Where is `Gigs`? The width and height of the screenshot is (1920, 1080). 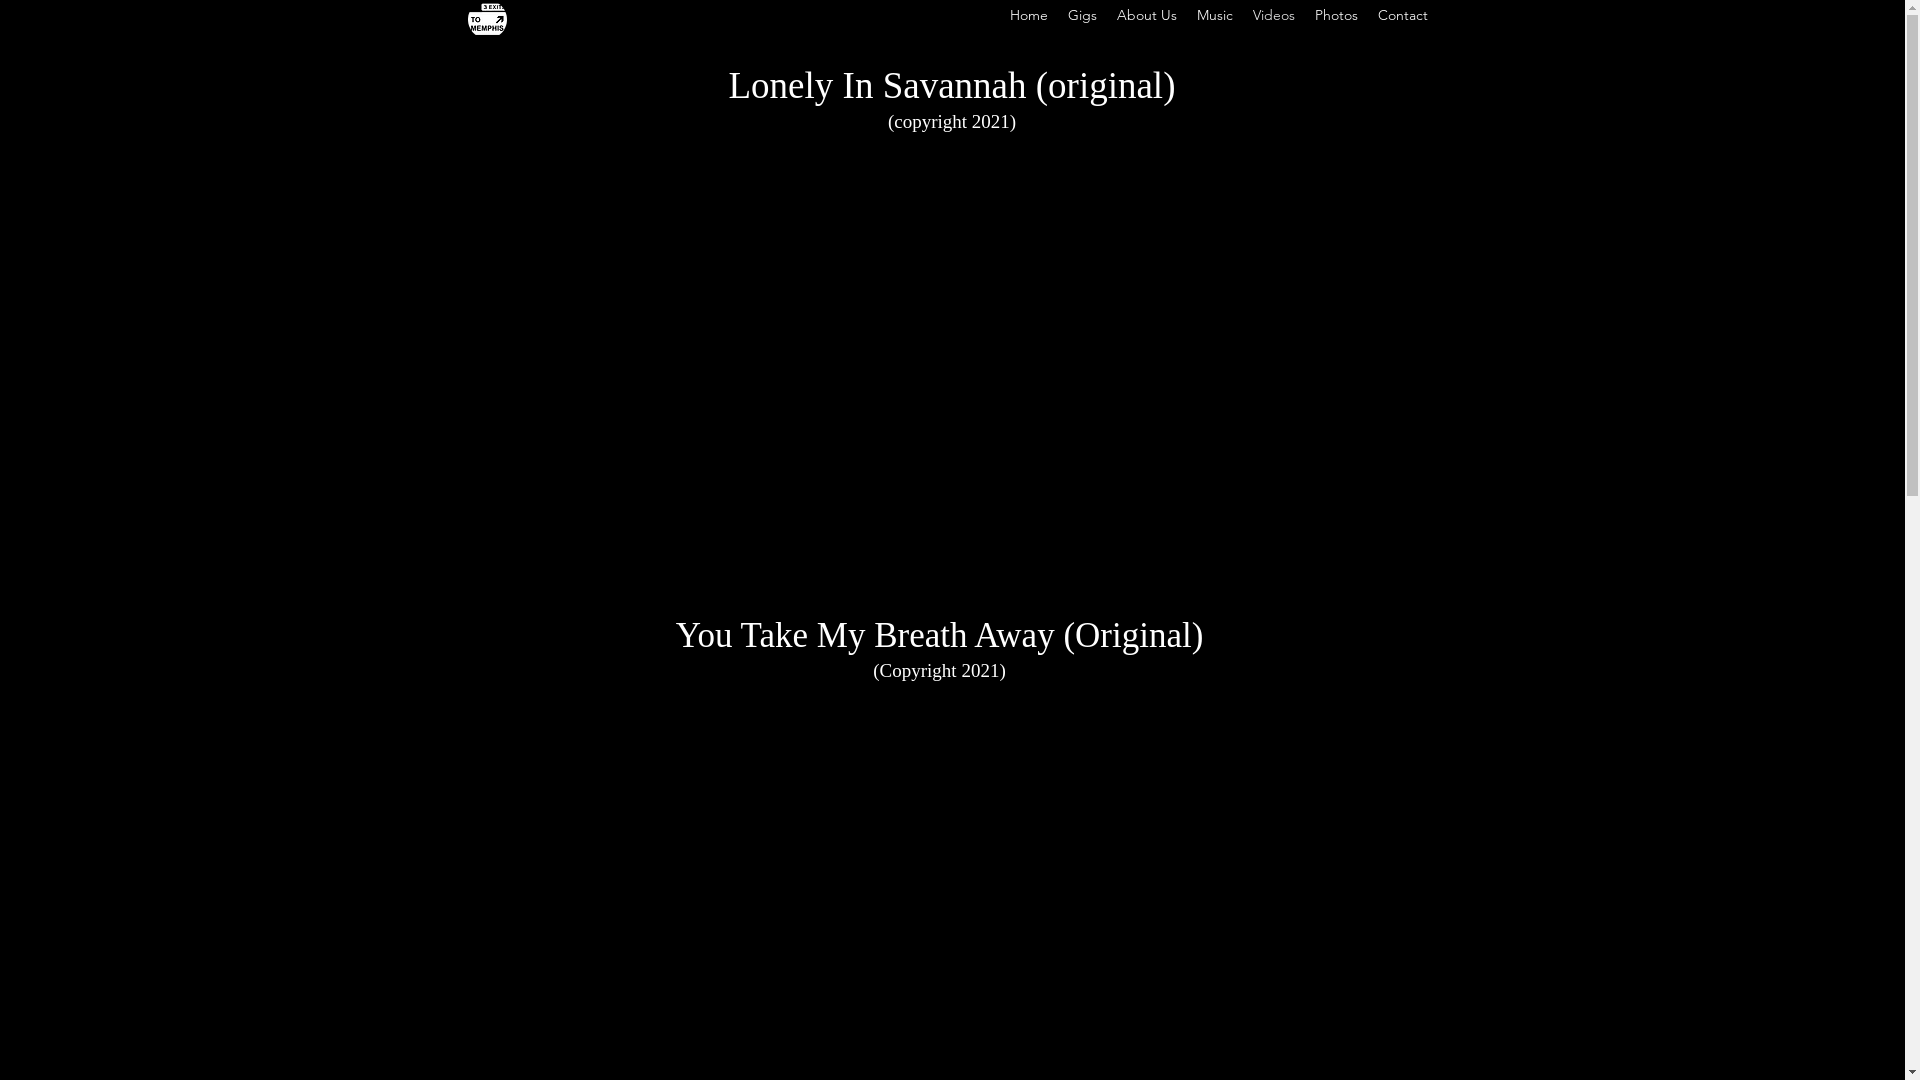
Gigs is located at coordinates (1082, 15).